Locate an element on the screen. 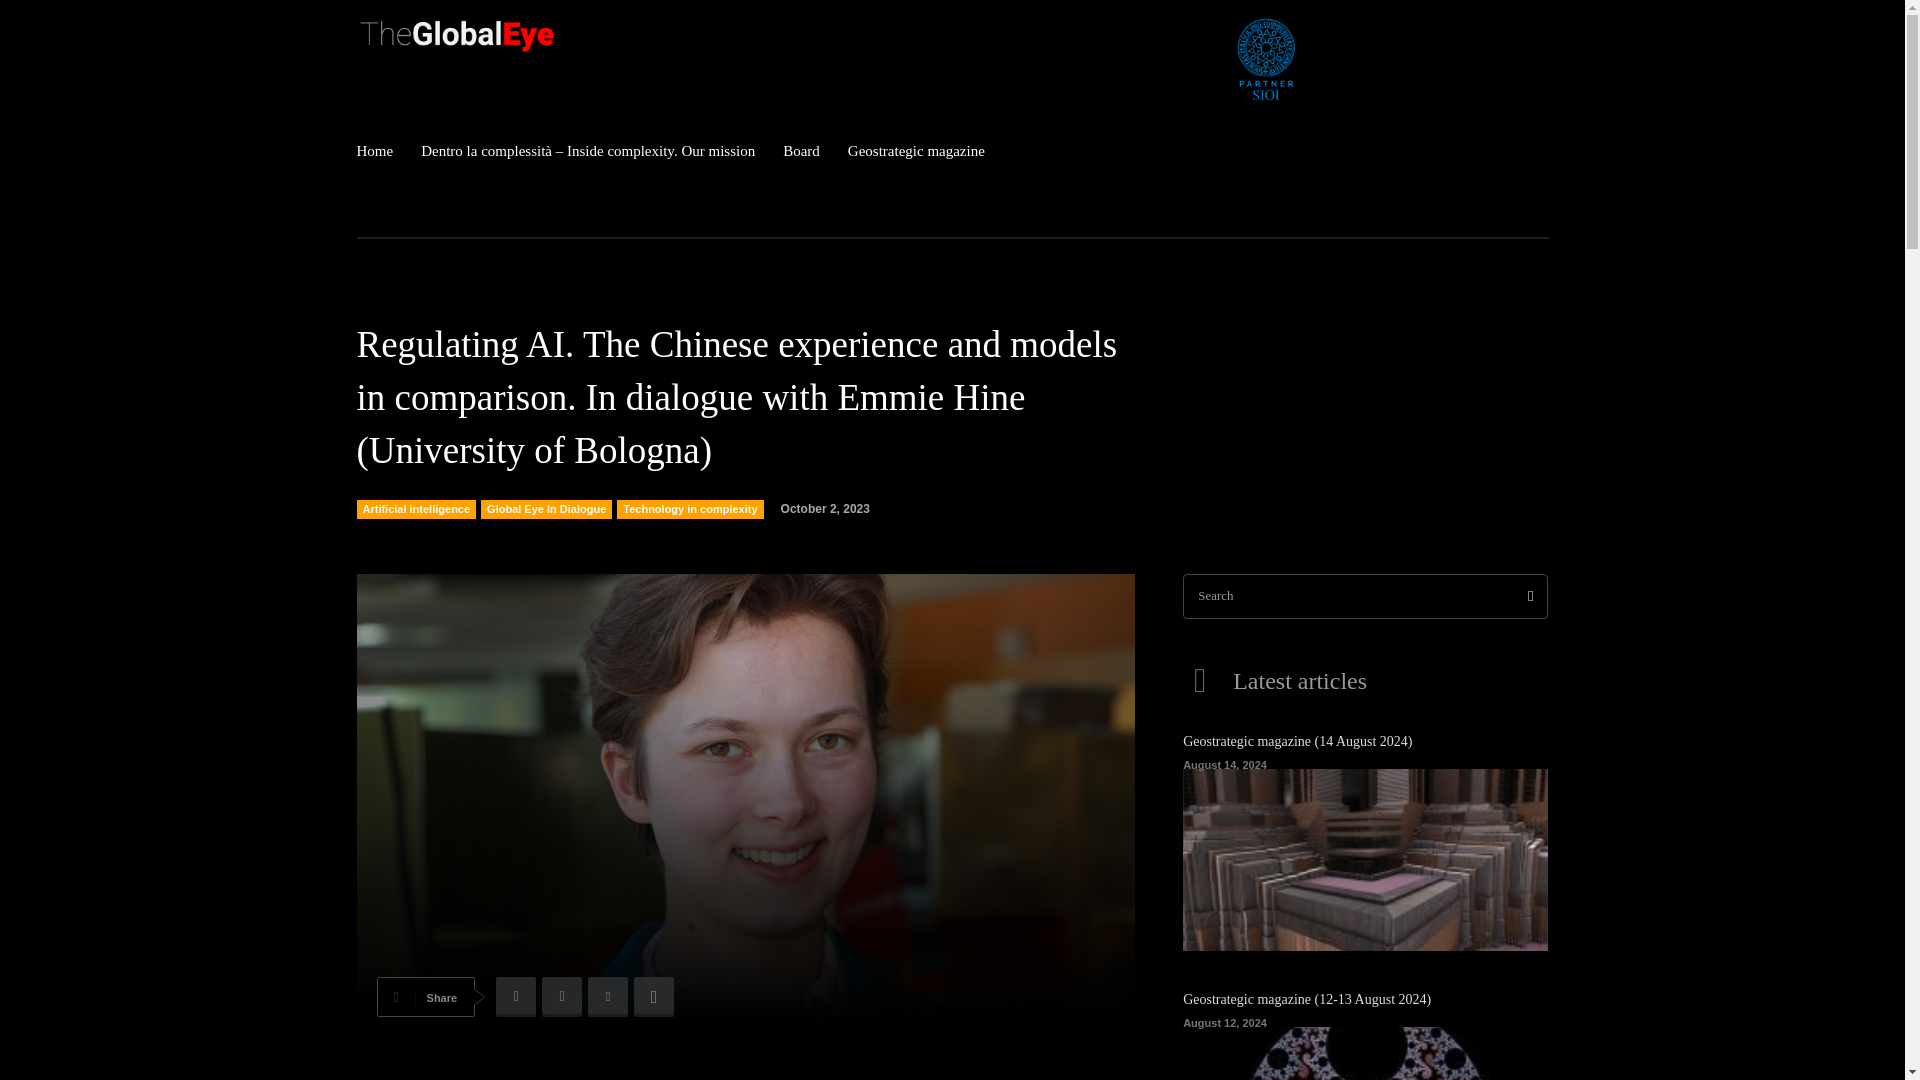 The width and height of the screenshot is (1920, 1080). Twitter is located at coordinates (561, 997).